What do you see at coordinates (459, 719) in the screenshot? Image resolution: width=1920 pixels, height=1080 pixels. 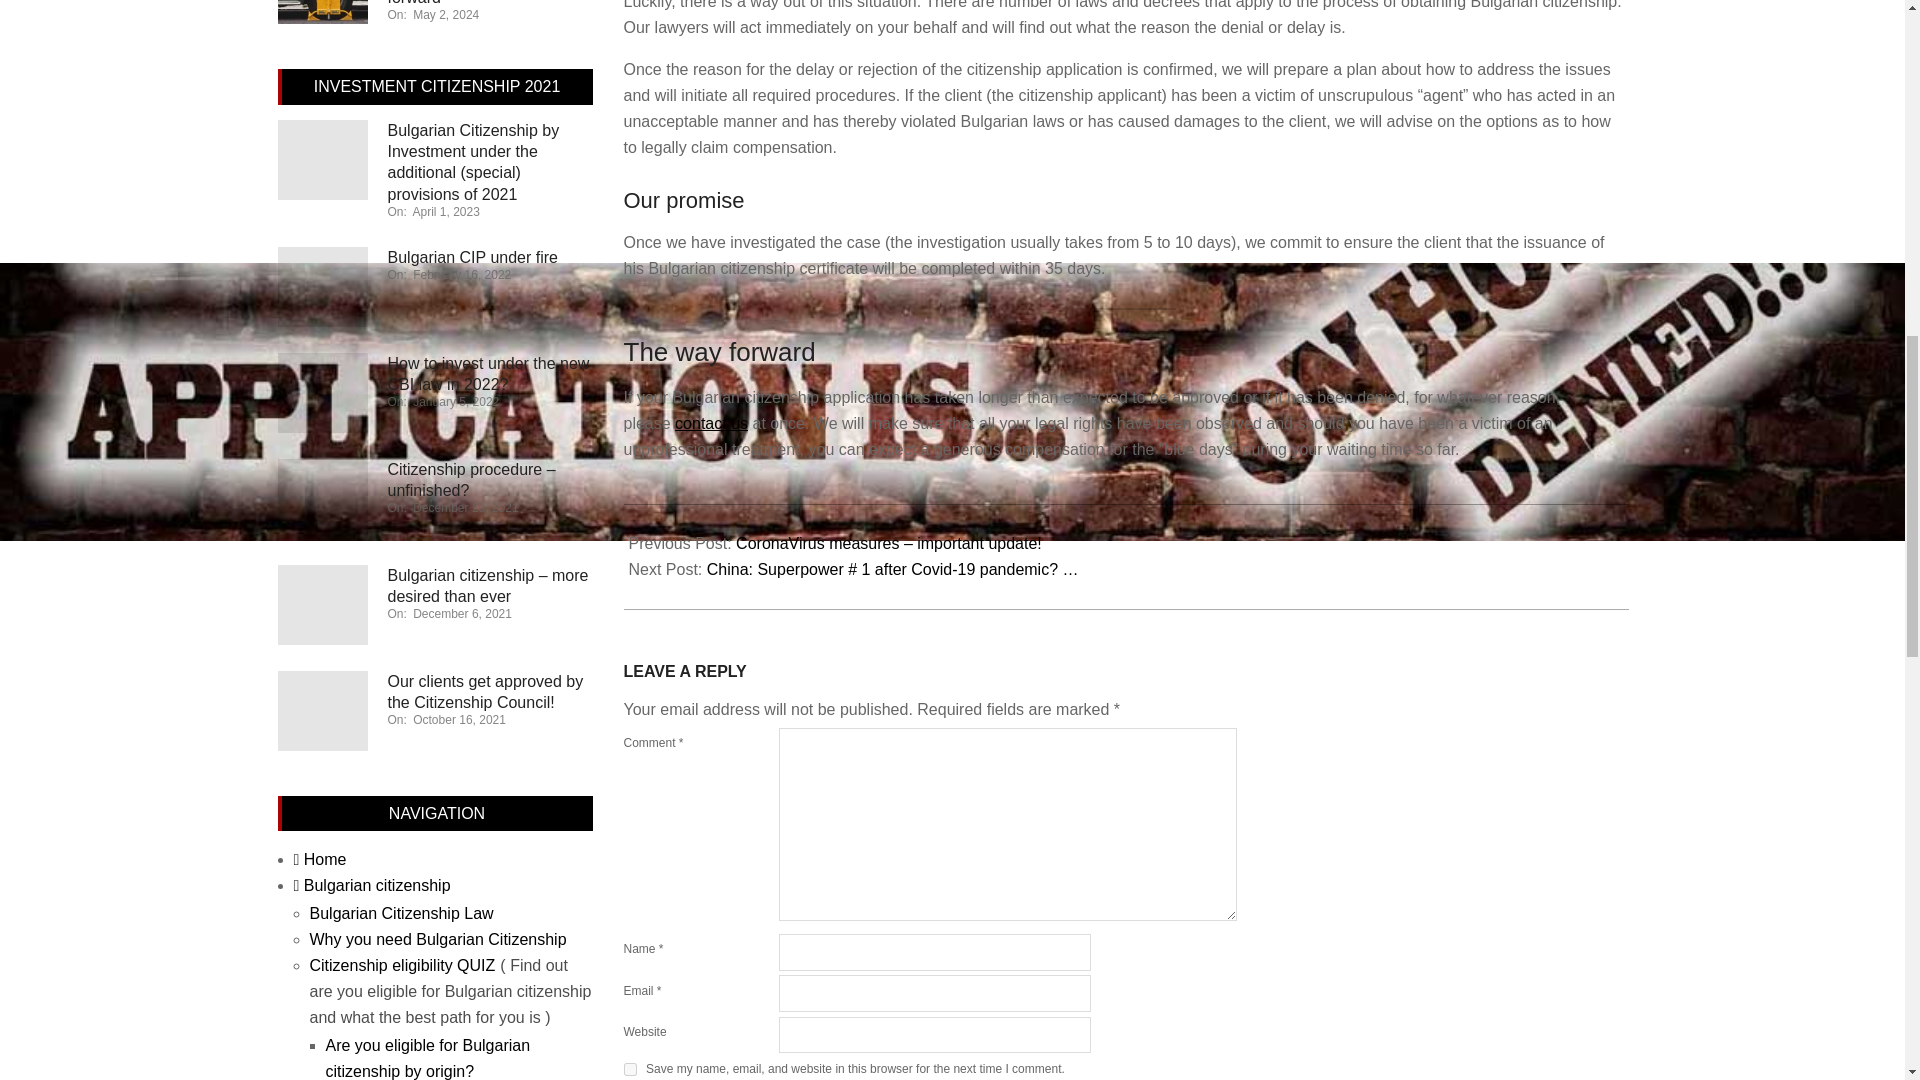 I see `Saturday, October 16, 2021, 11:42 am` at bounding box center [459, 719].